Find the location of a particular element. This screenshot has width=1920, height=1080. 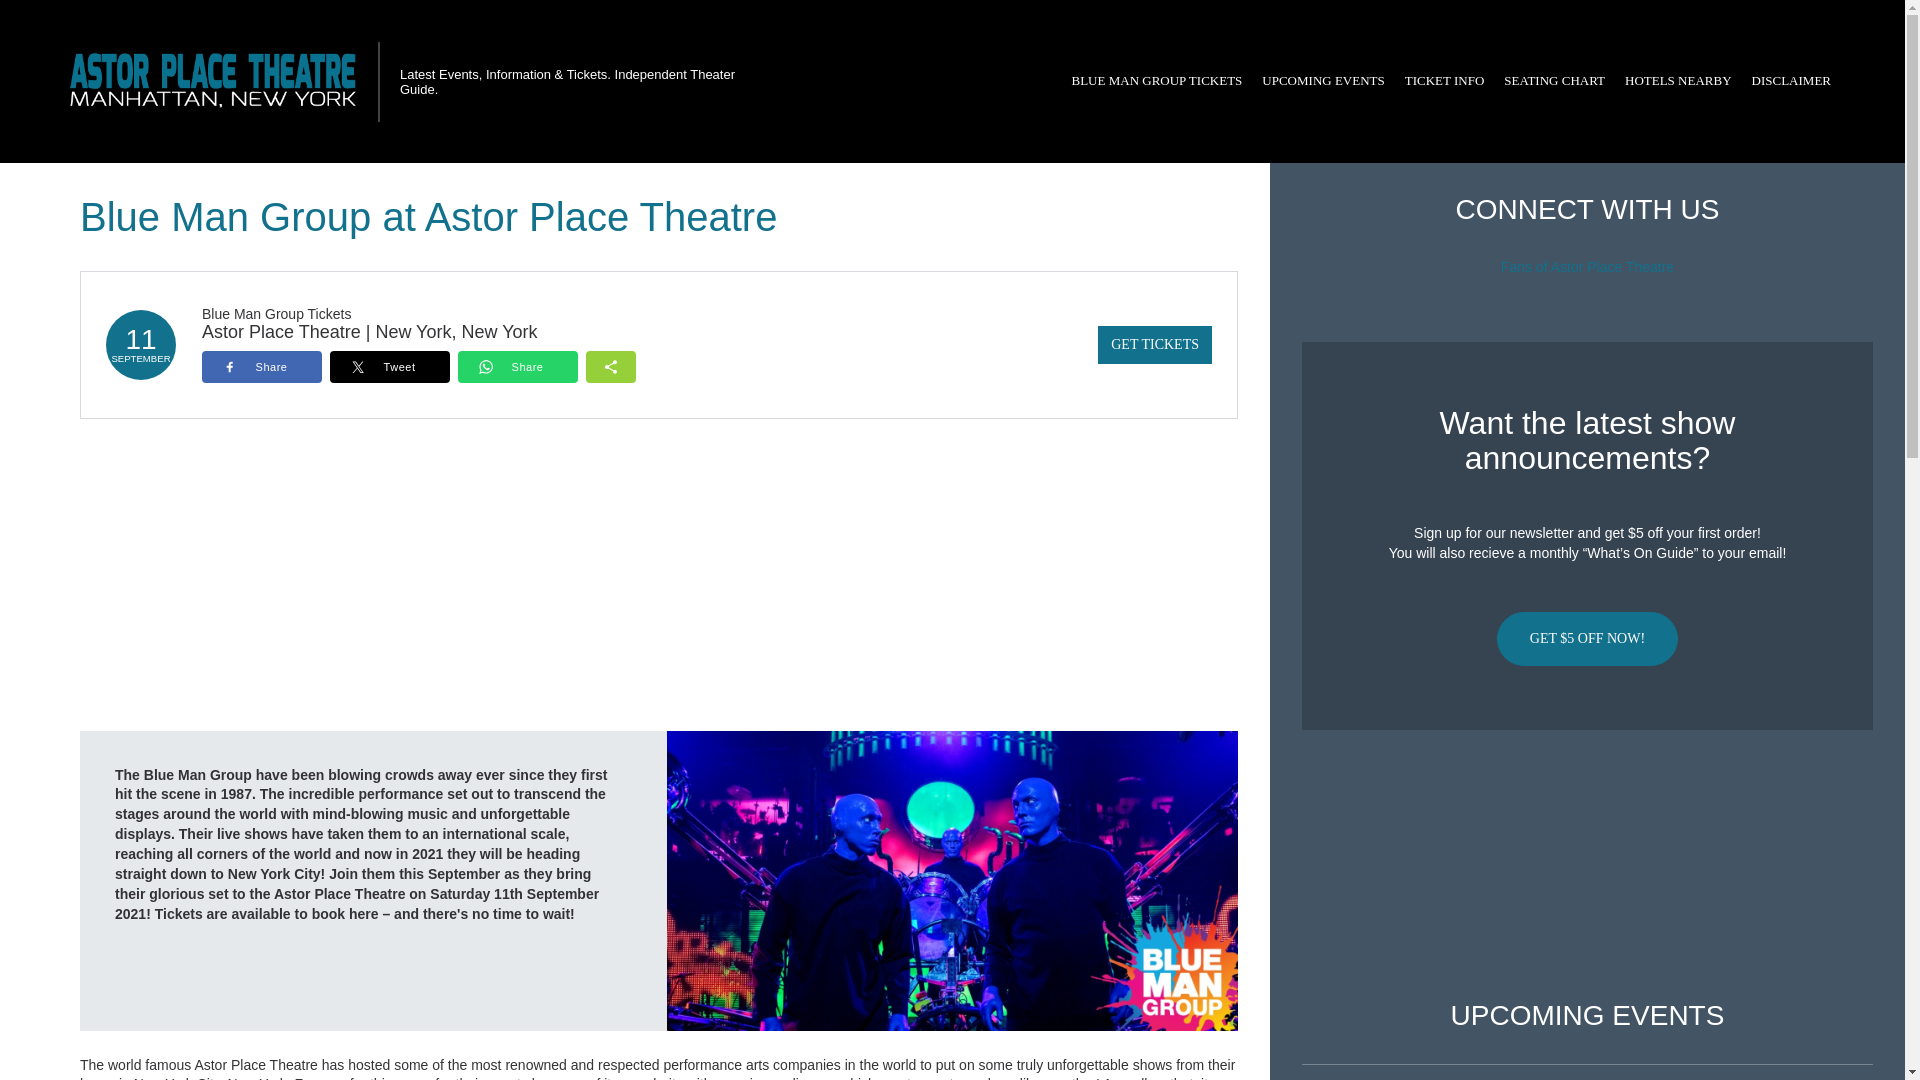

DISCLAIMER is located at coordinates (1791, 81).